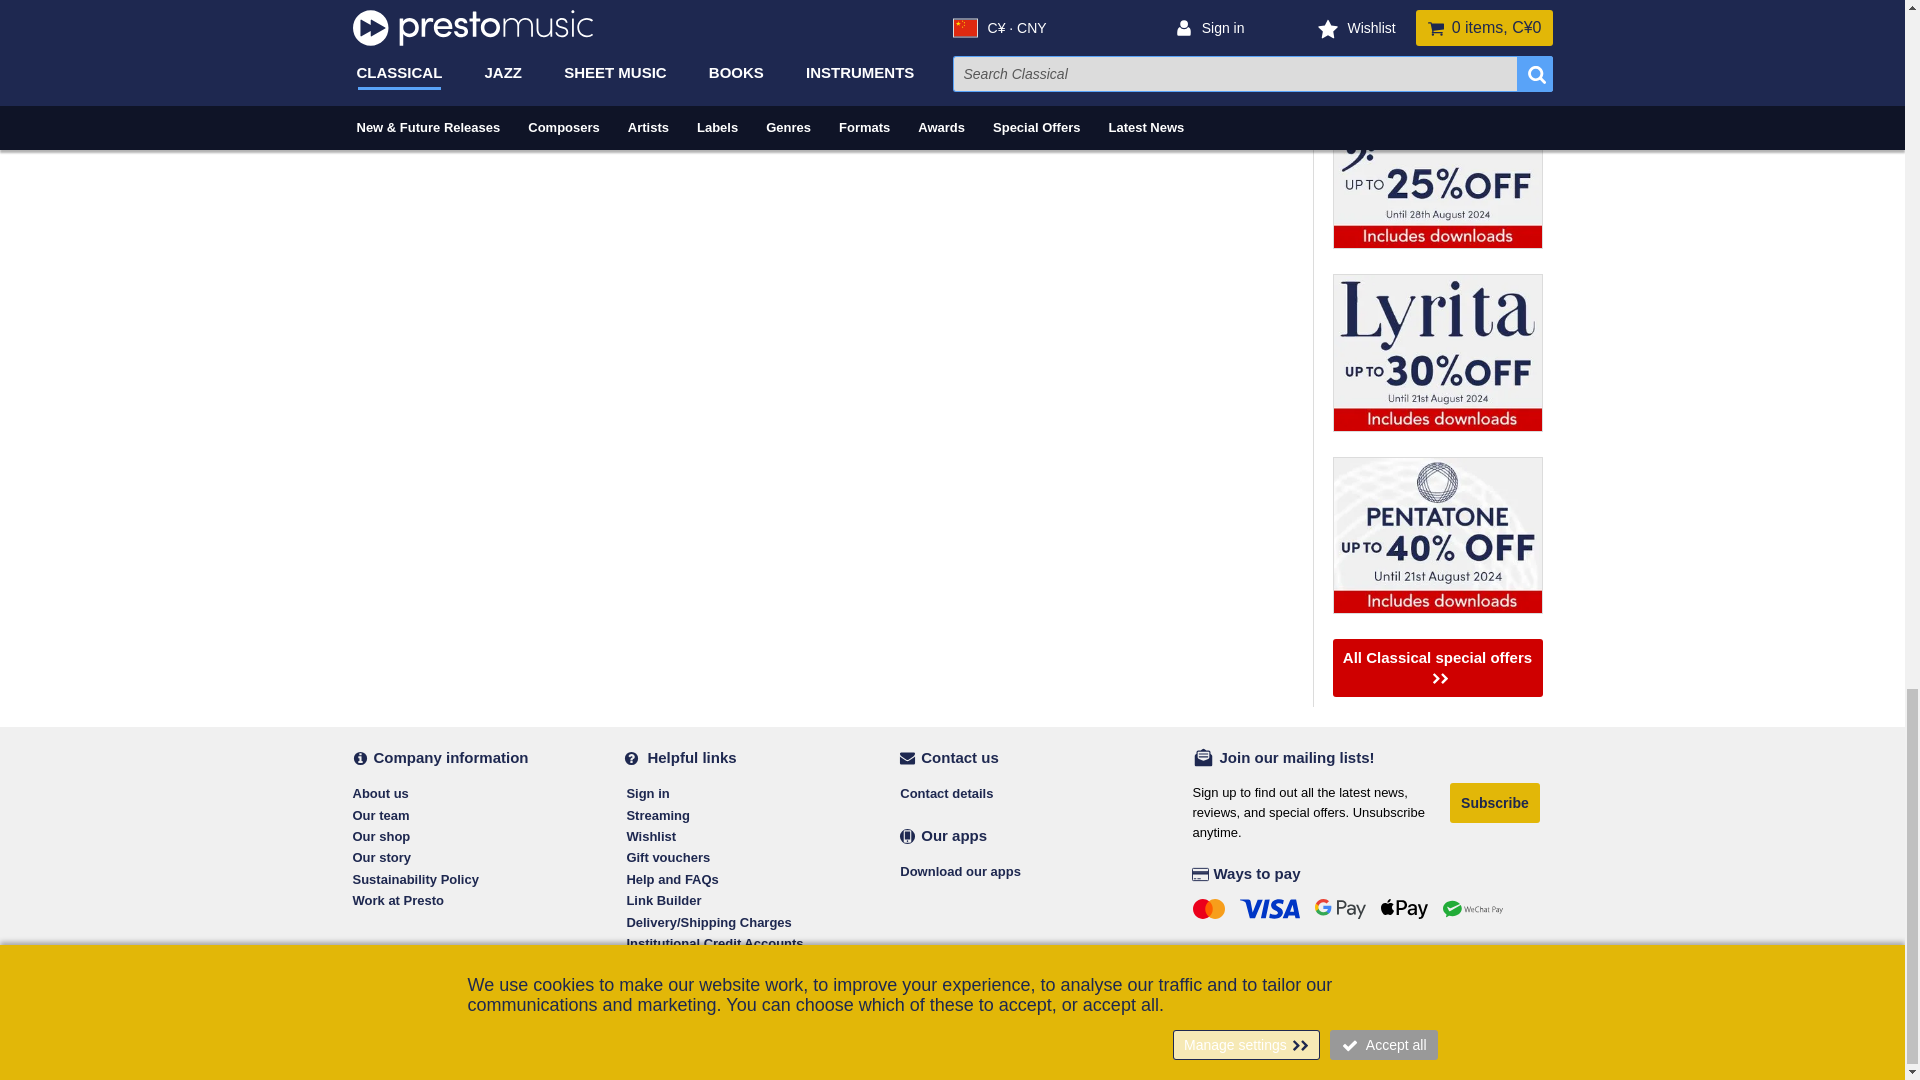 This screenshot has width=1920, height=1080. What do you see at coordinates (452, 977) in the screenshot?
I see `Follow us on Instagram` at bounding box center [452, 977].